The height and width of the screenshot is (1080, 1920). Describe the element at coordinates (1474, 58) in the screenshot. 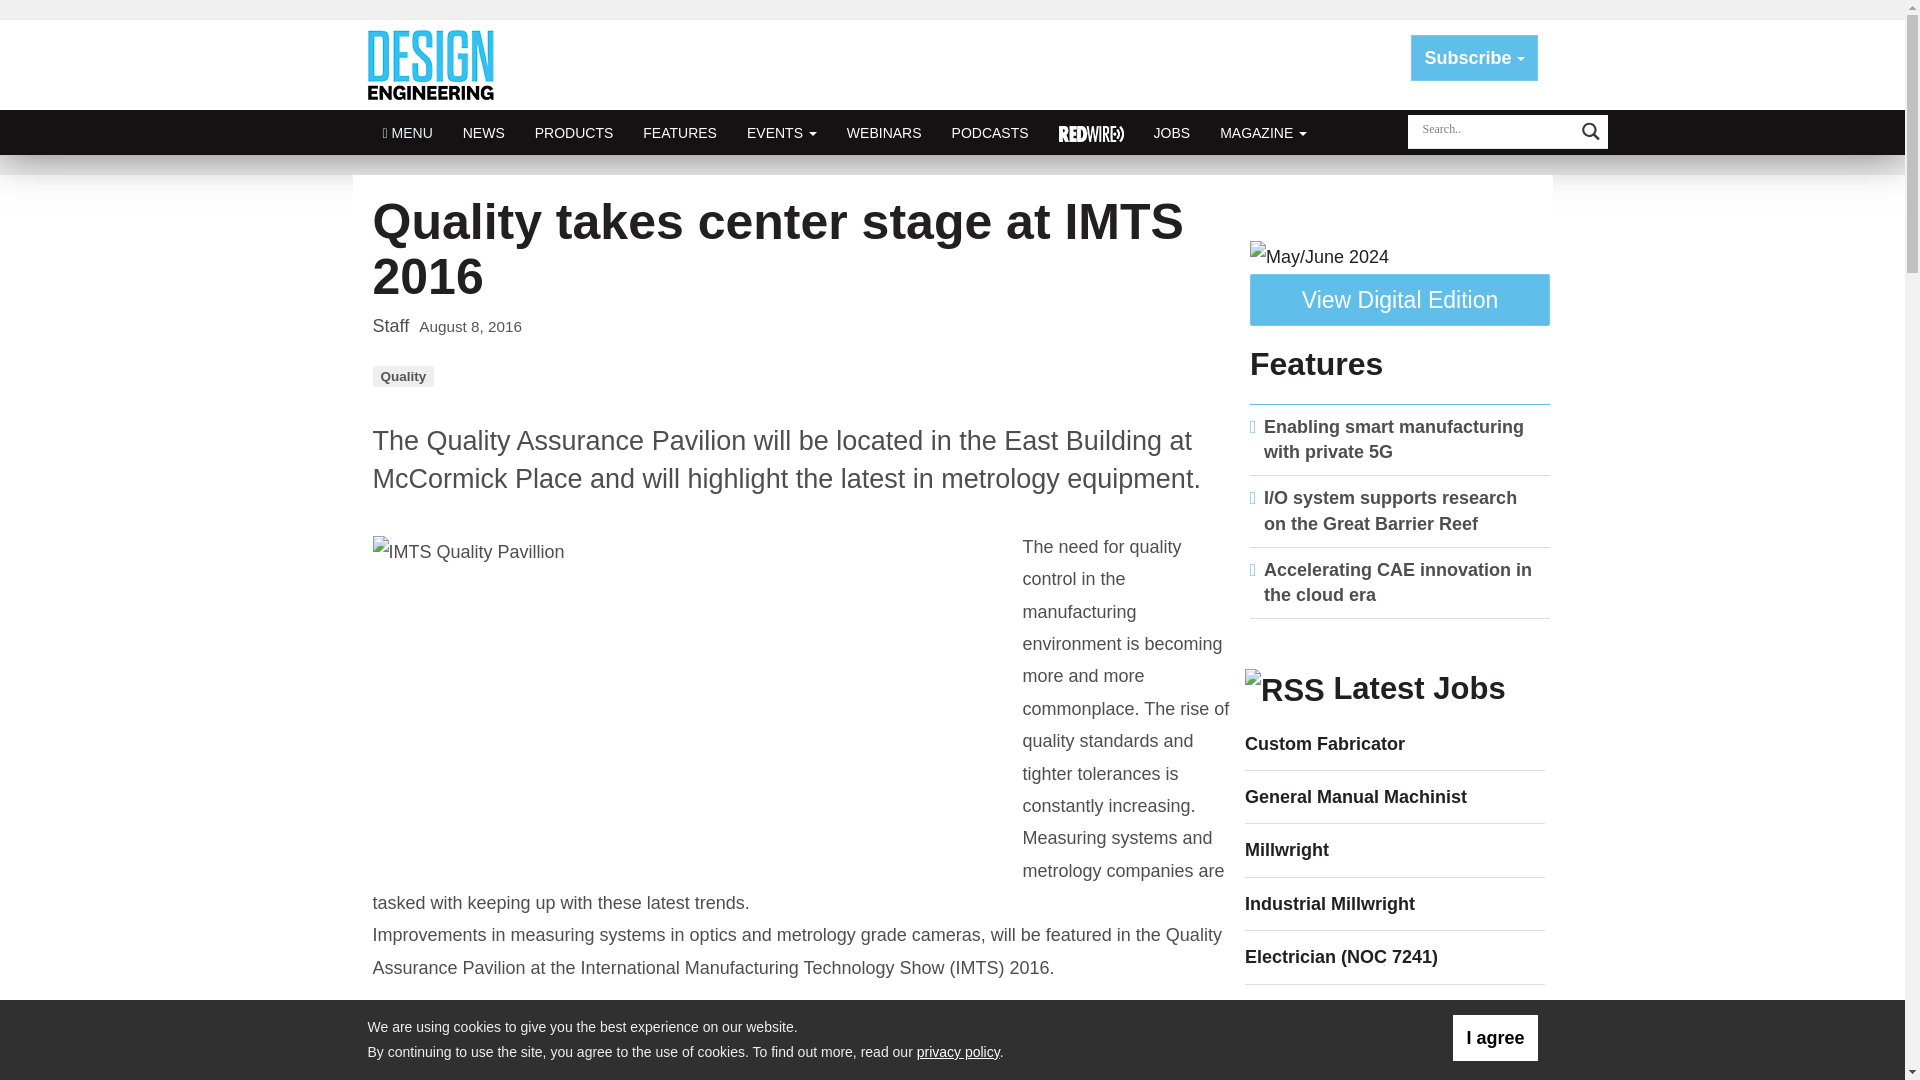

I see `Subscribe` at that location.